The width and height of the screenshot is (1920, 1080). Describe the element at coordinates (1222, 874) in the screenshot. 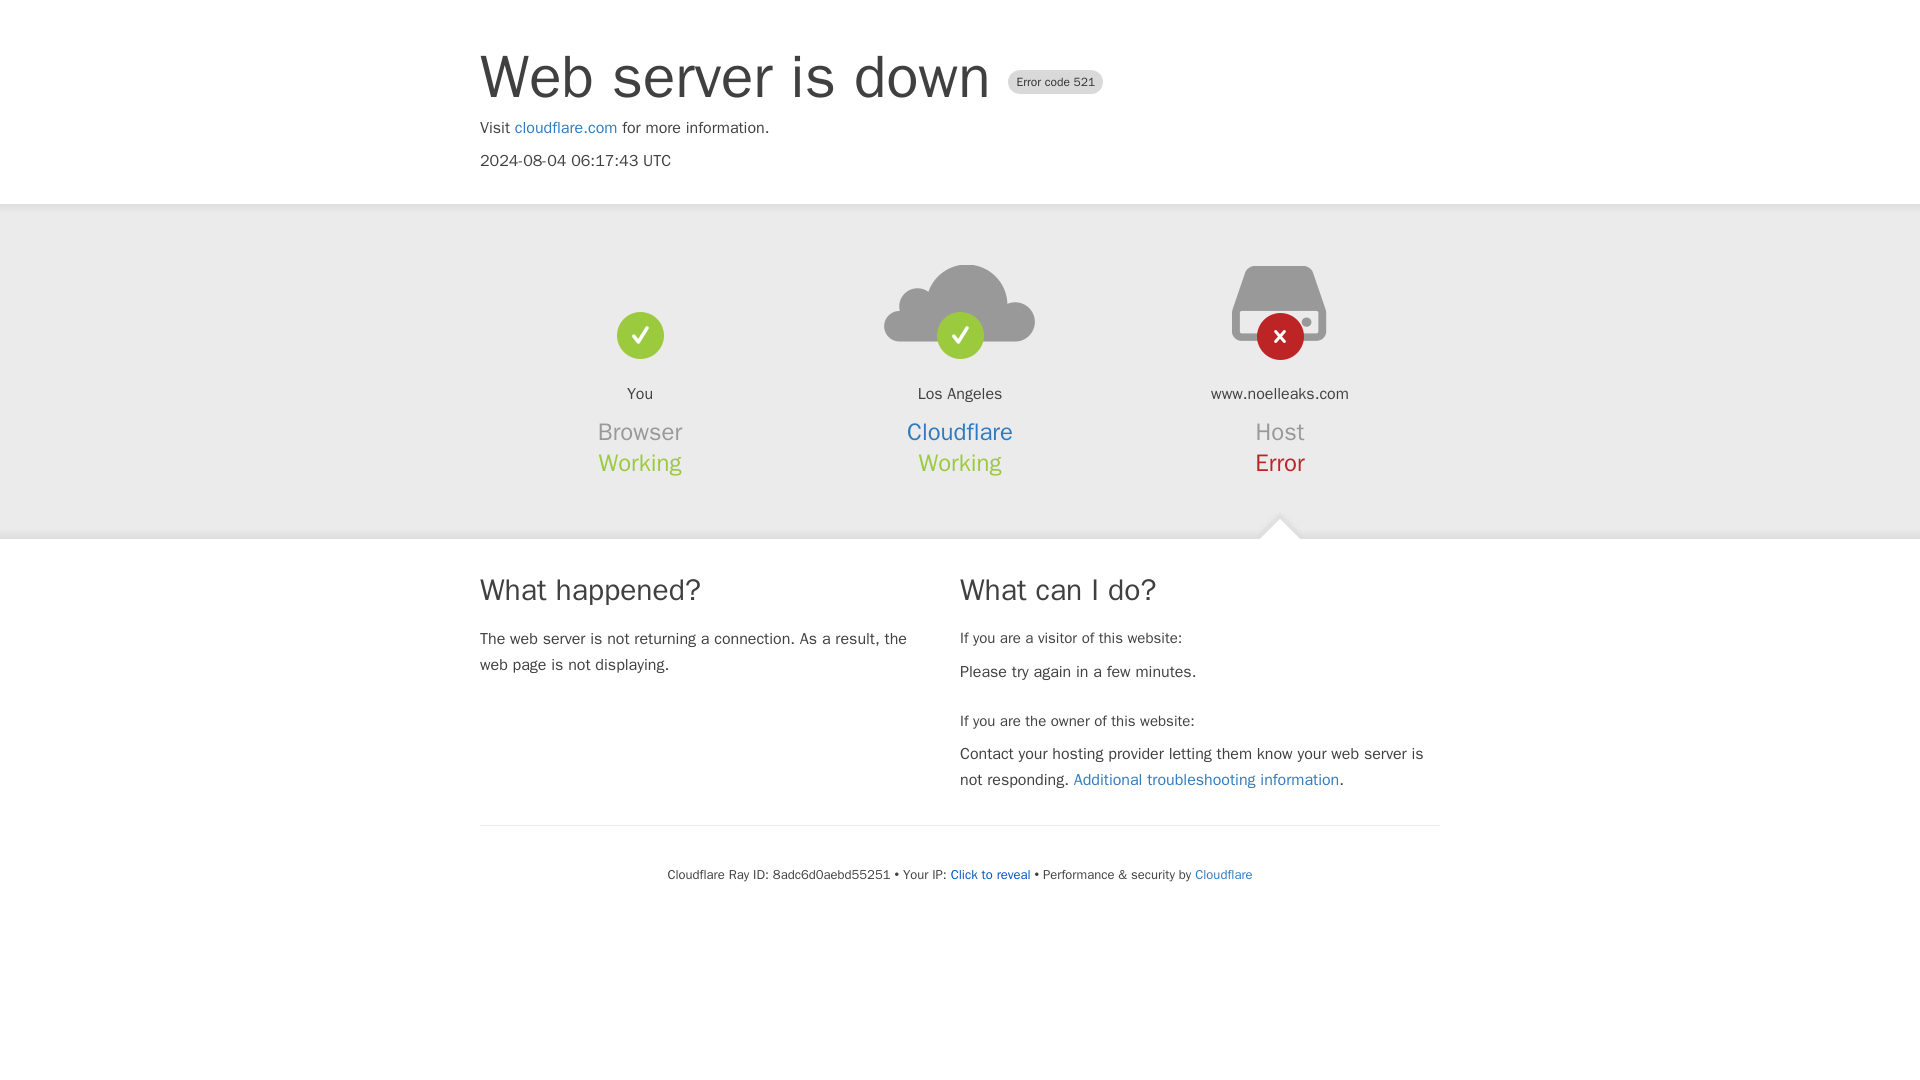

I see `Cloudflare` at that location.